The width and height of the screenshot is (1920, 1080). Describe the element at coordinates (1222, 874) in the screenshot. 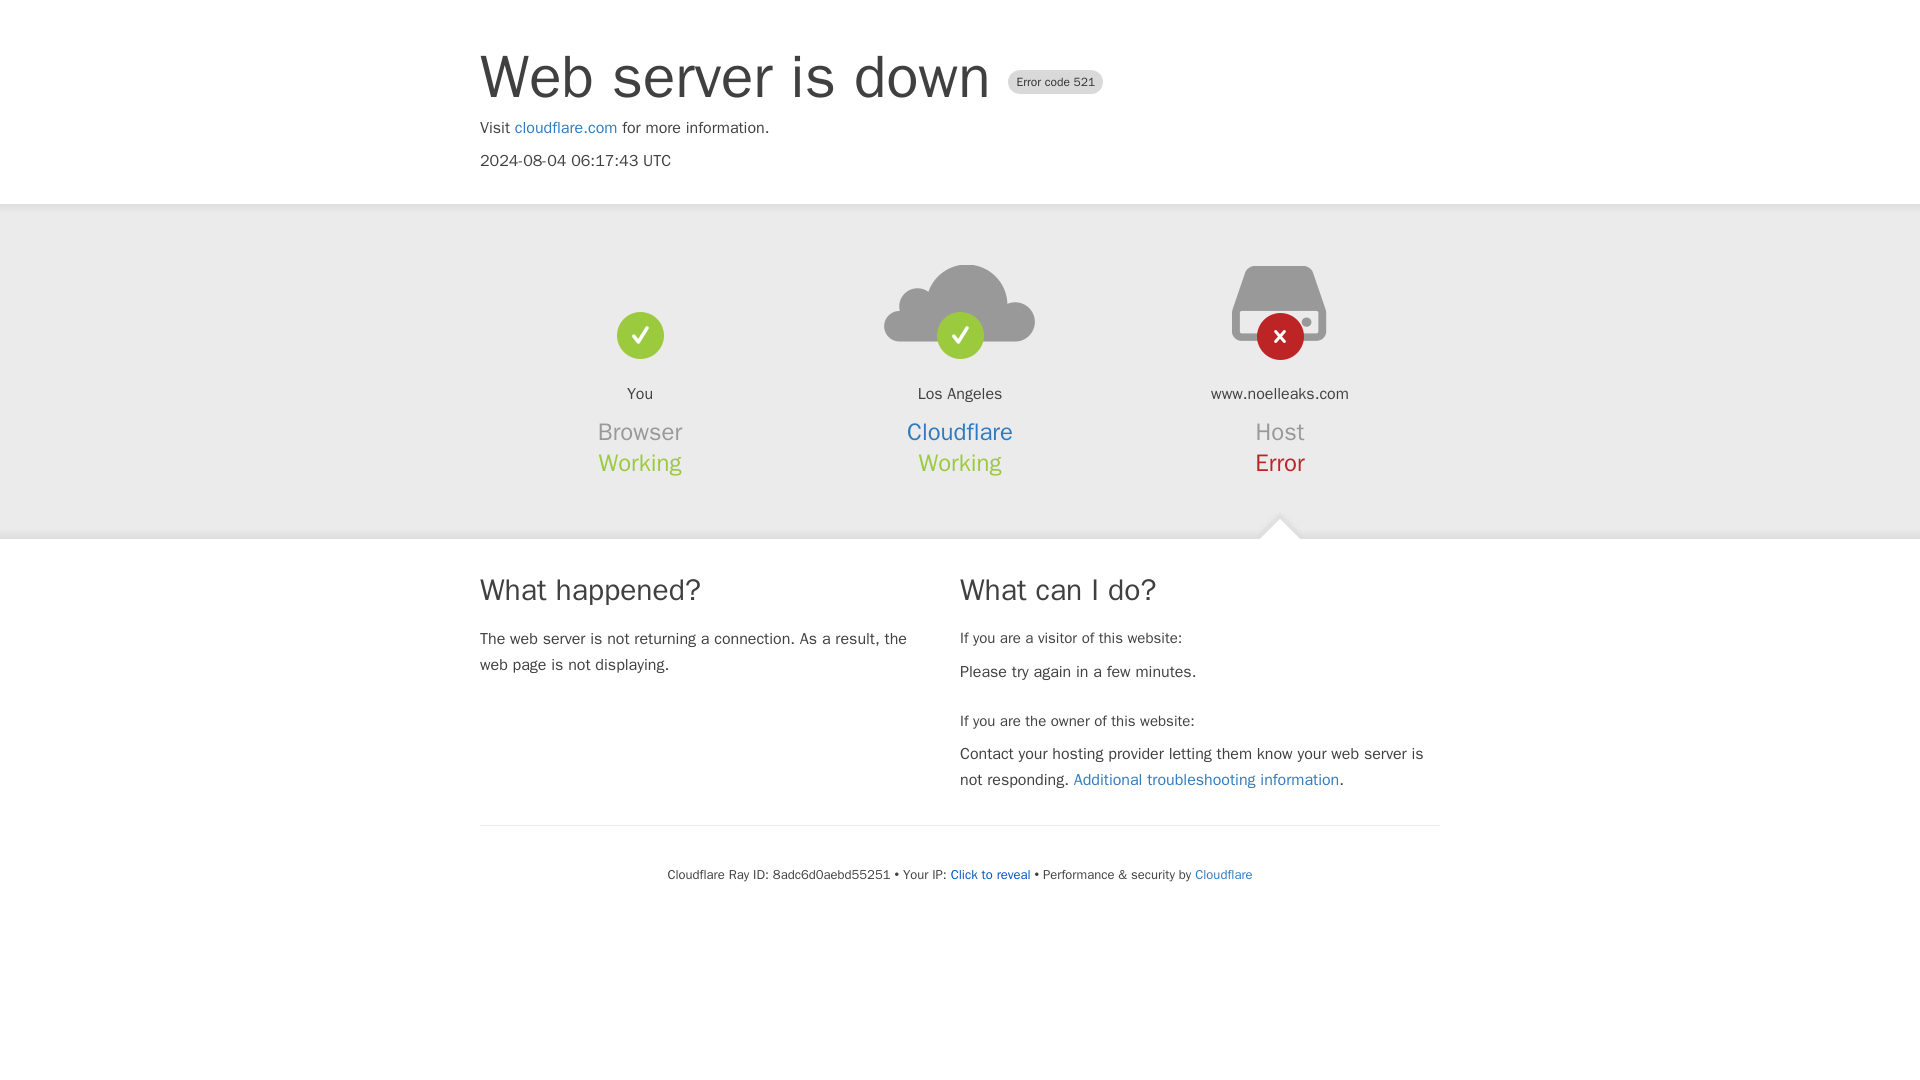

I see `Cloudflare` at that location.